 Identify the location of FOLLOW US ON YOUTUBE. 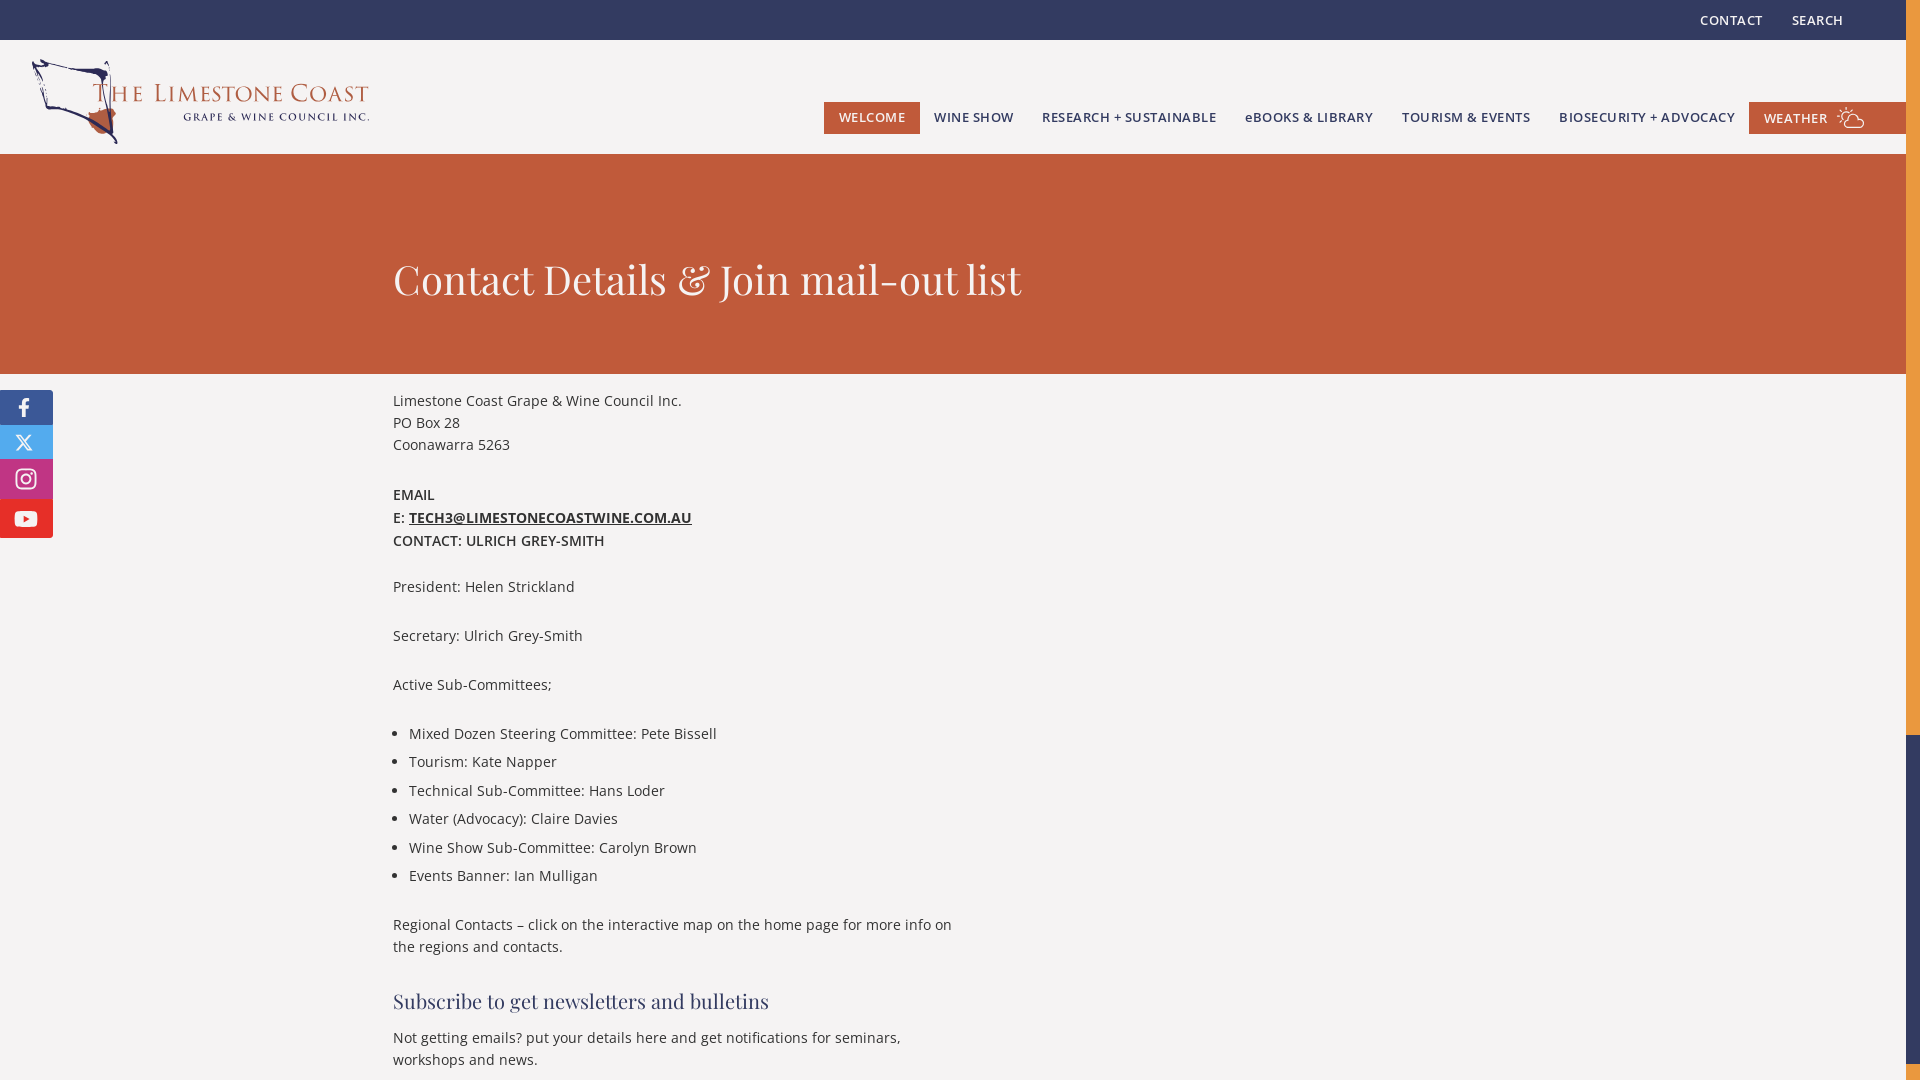
(26, 518).